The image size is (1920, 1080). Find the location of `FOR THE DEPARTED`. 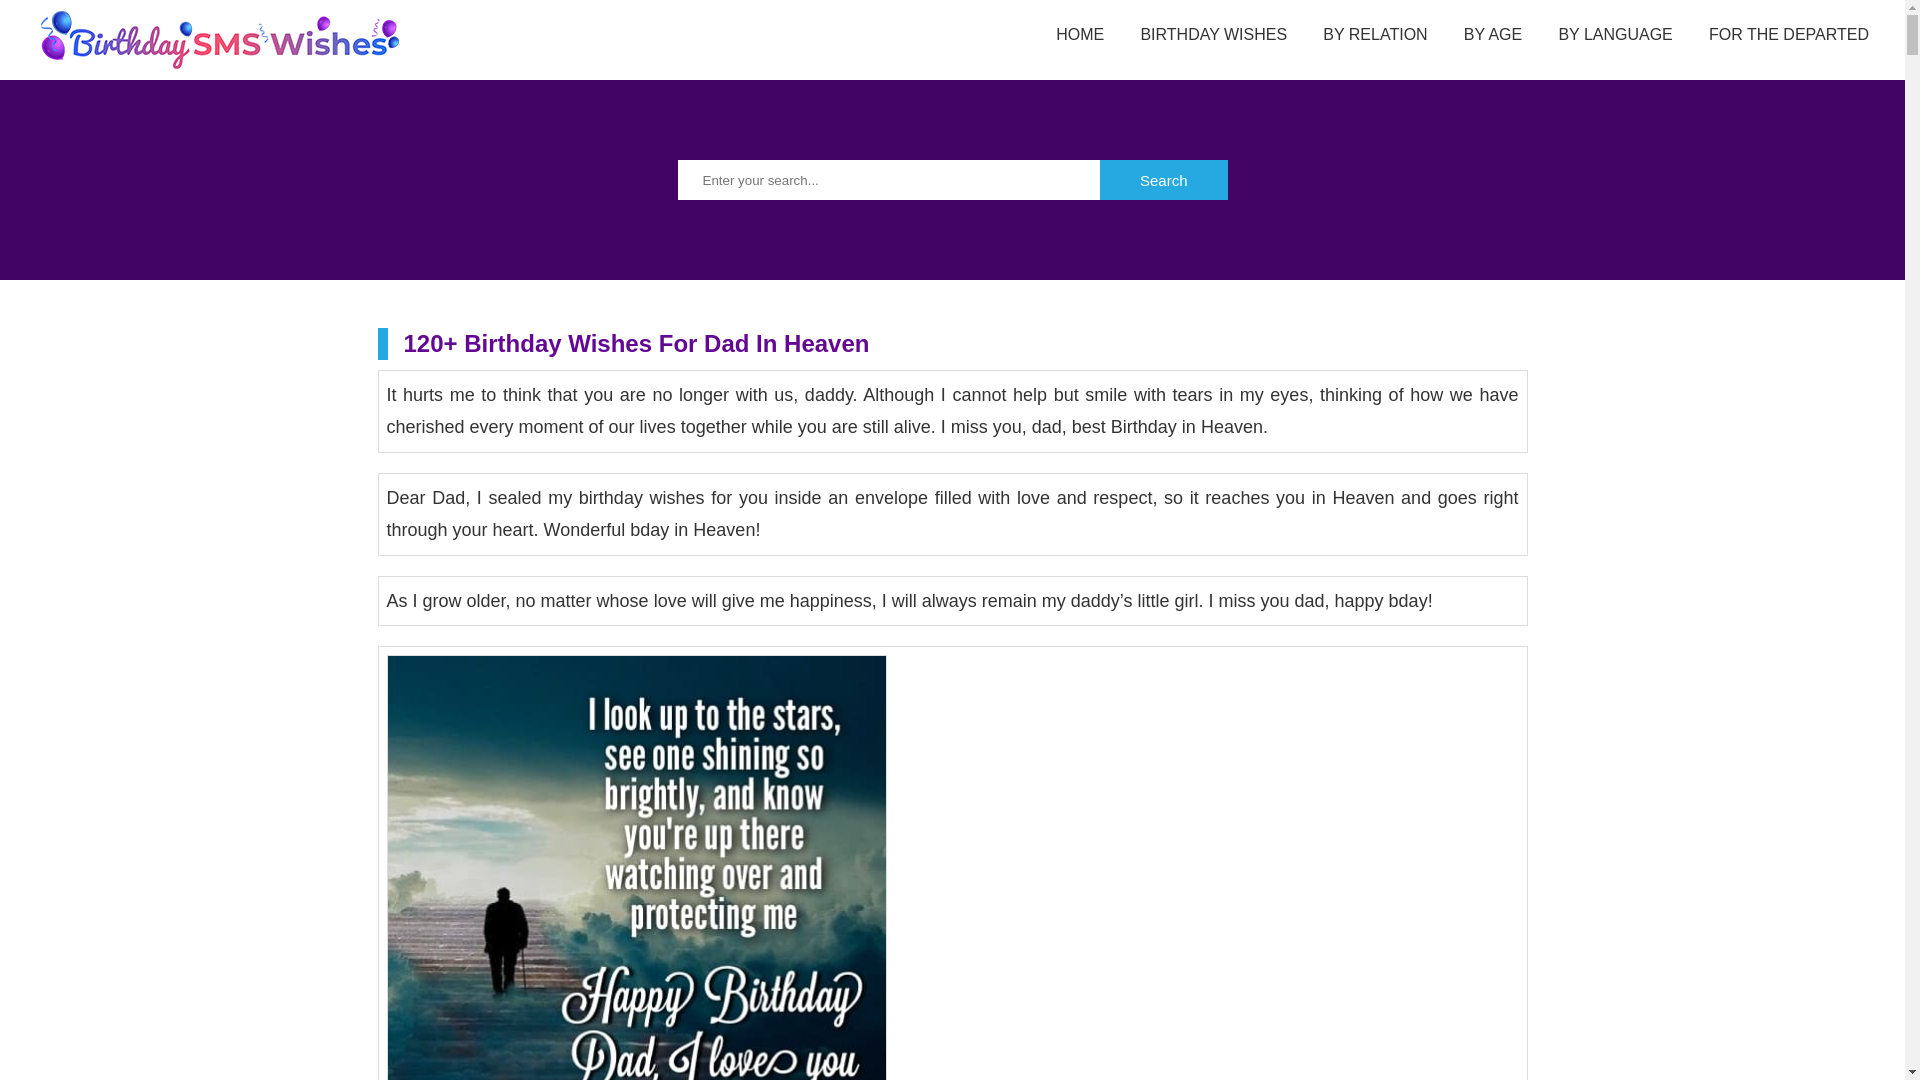

FOR THE DEPARTED is located at coordinates (1788, 36).